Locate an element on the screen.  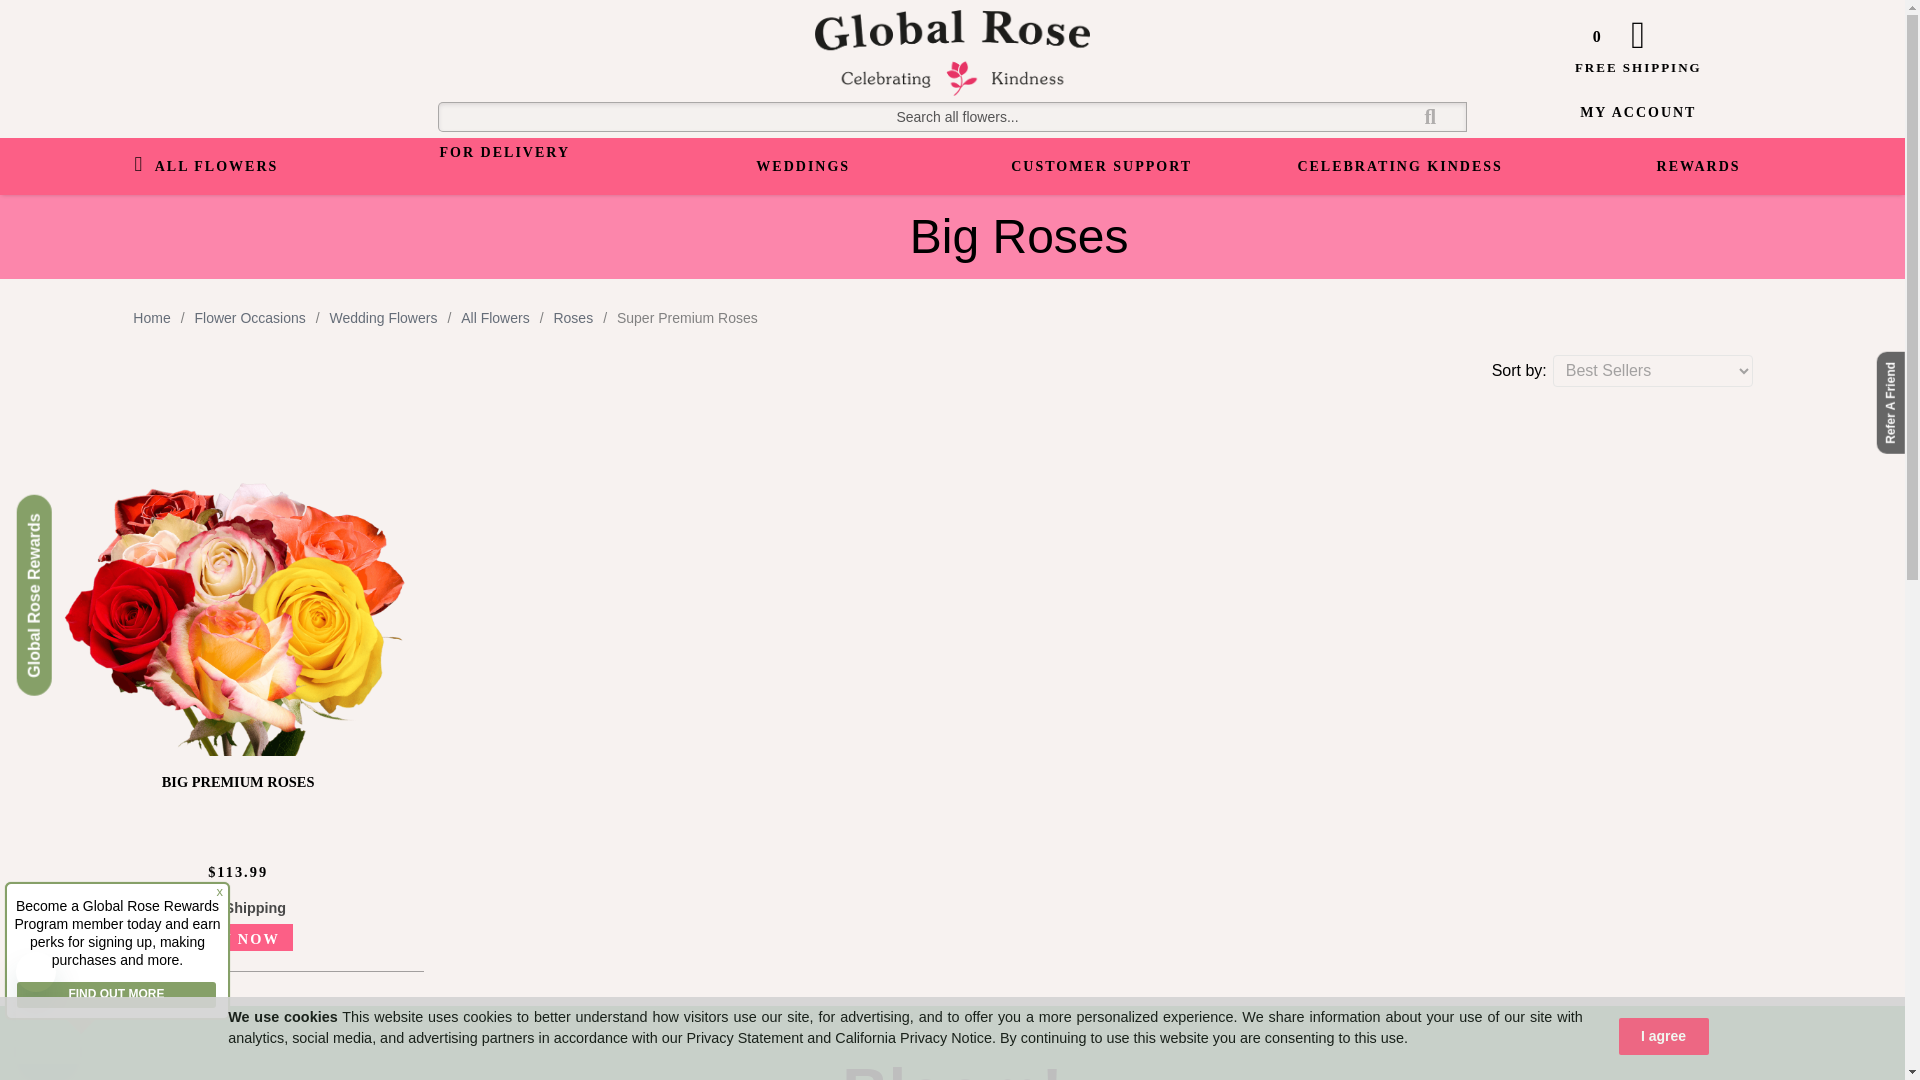
Cart is located at coordinates (1638, 33).